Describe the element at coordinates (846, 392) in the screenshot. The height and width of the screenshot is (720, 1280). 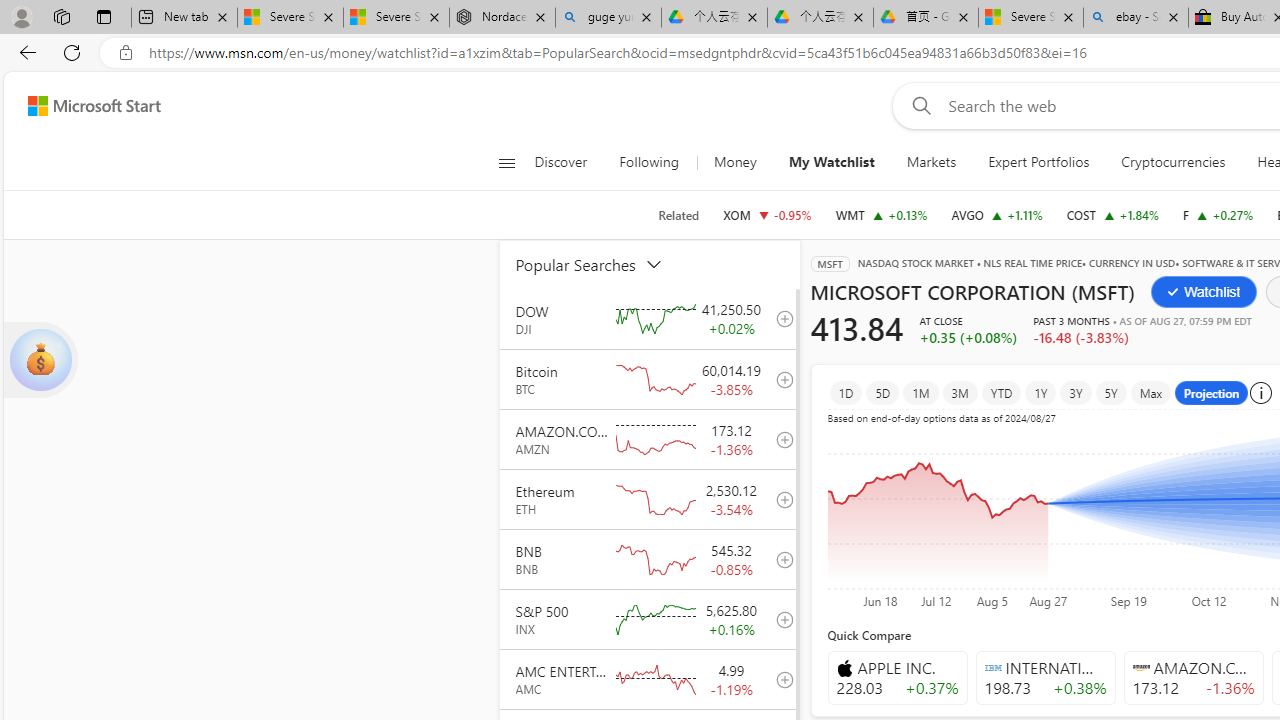
I see `1D` at that location.